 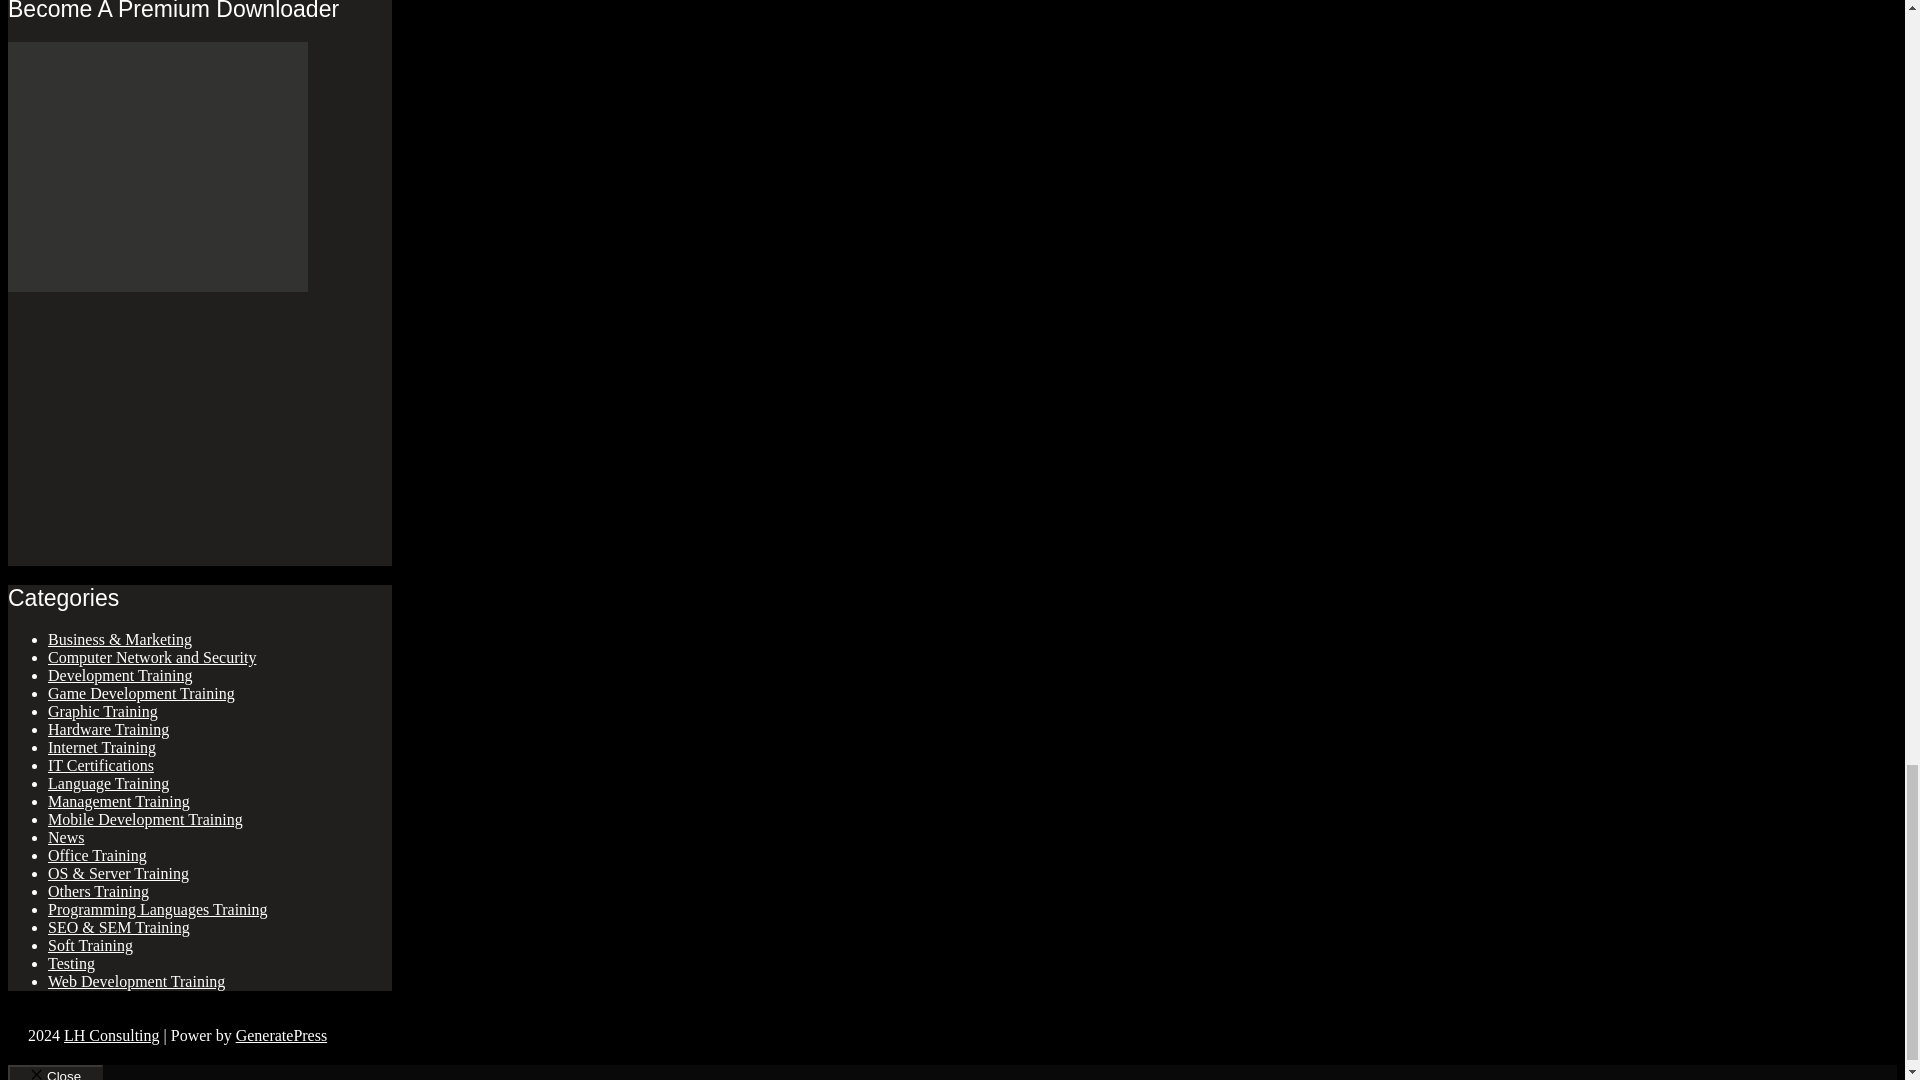 What do you see at coordinates (136, 982) in the screenshot?
I see `Web Development Training` at bounding box center [136, 982].